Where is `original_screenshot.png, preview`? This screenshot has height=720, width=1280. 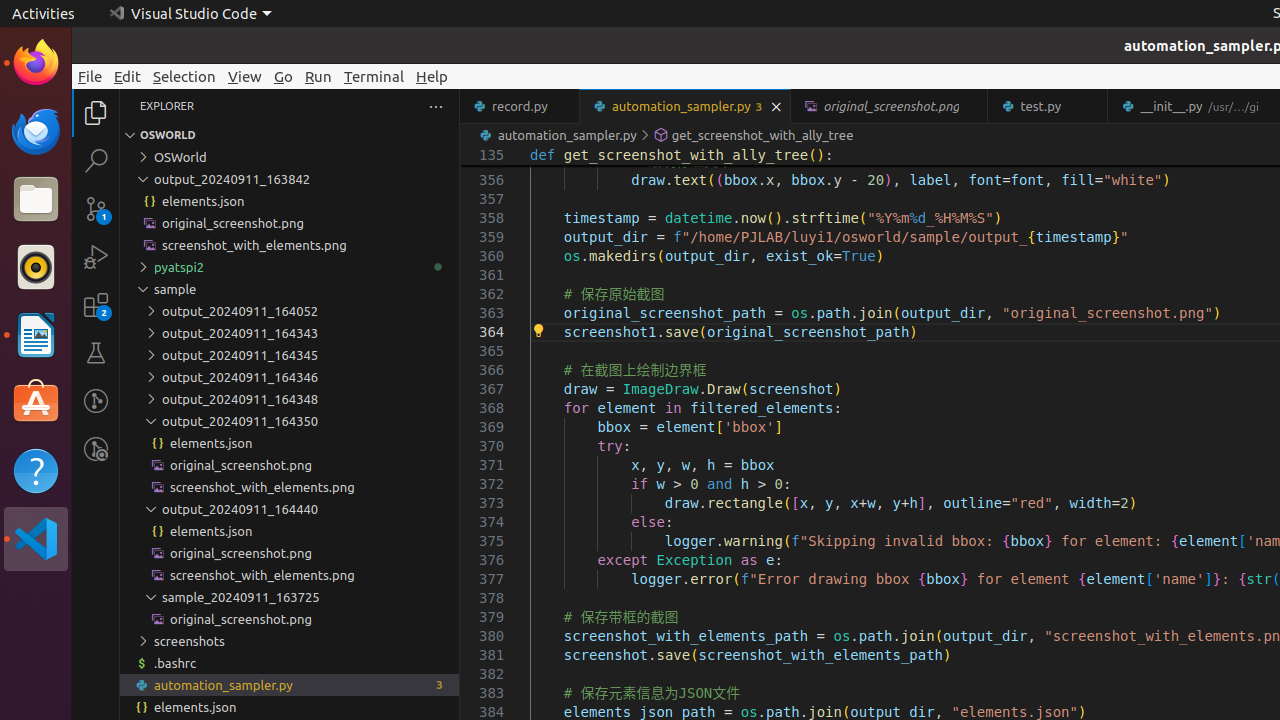 original_screenshot.png, preview is located at coordinates (890, 106).